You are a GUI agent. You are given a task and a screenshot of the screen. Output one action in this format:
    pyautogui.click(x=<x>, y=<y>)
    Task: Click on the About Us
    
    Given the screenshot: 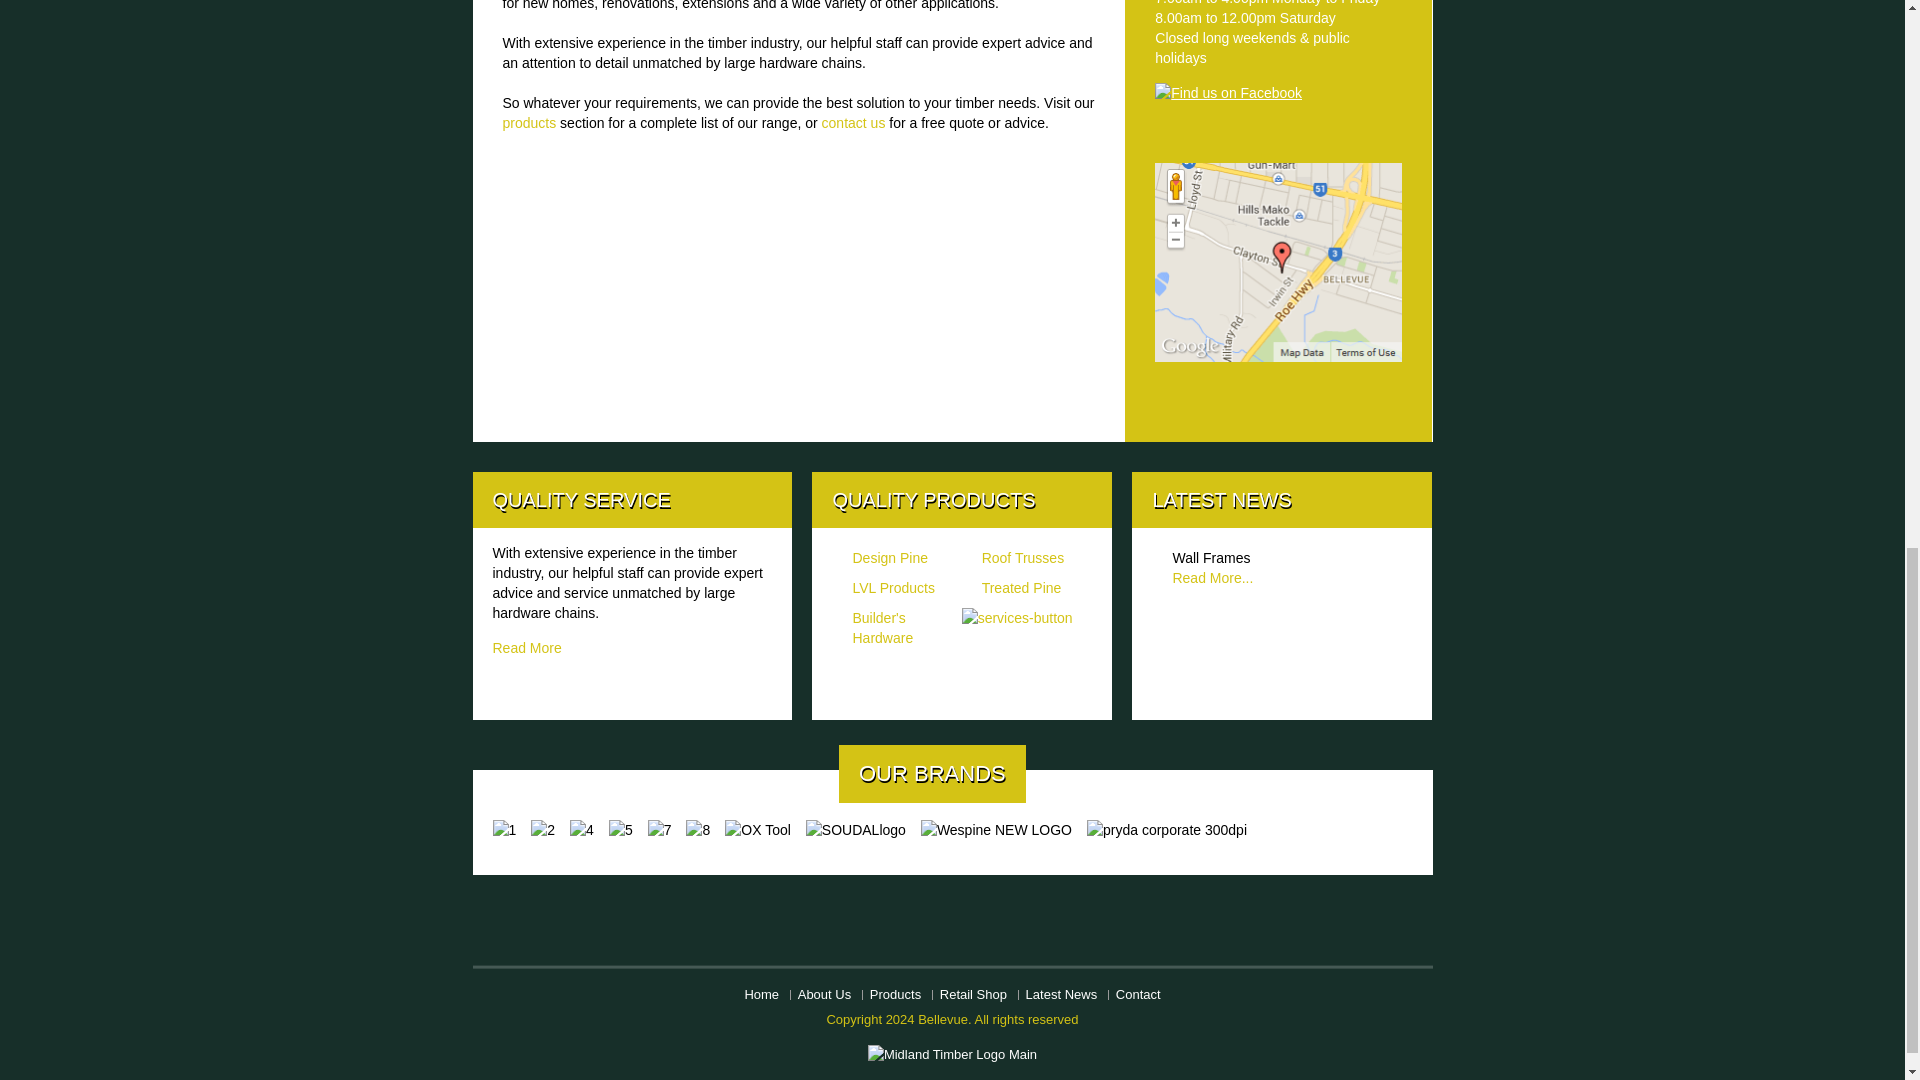 What is the action you would take?
    pyautogui.click(x=824, y=994)
    